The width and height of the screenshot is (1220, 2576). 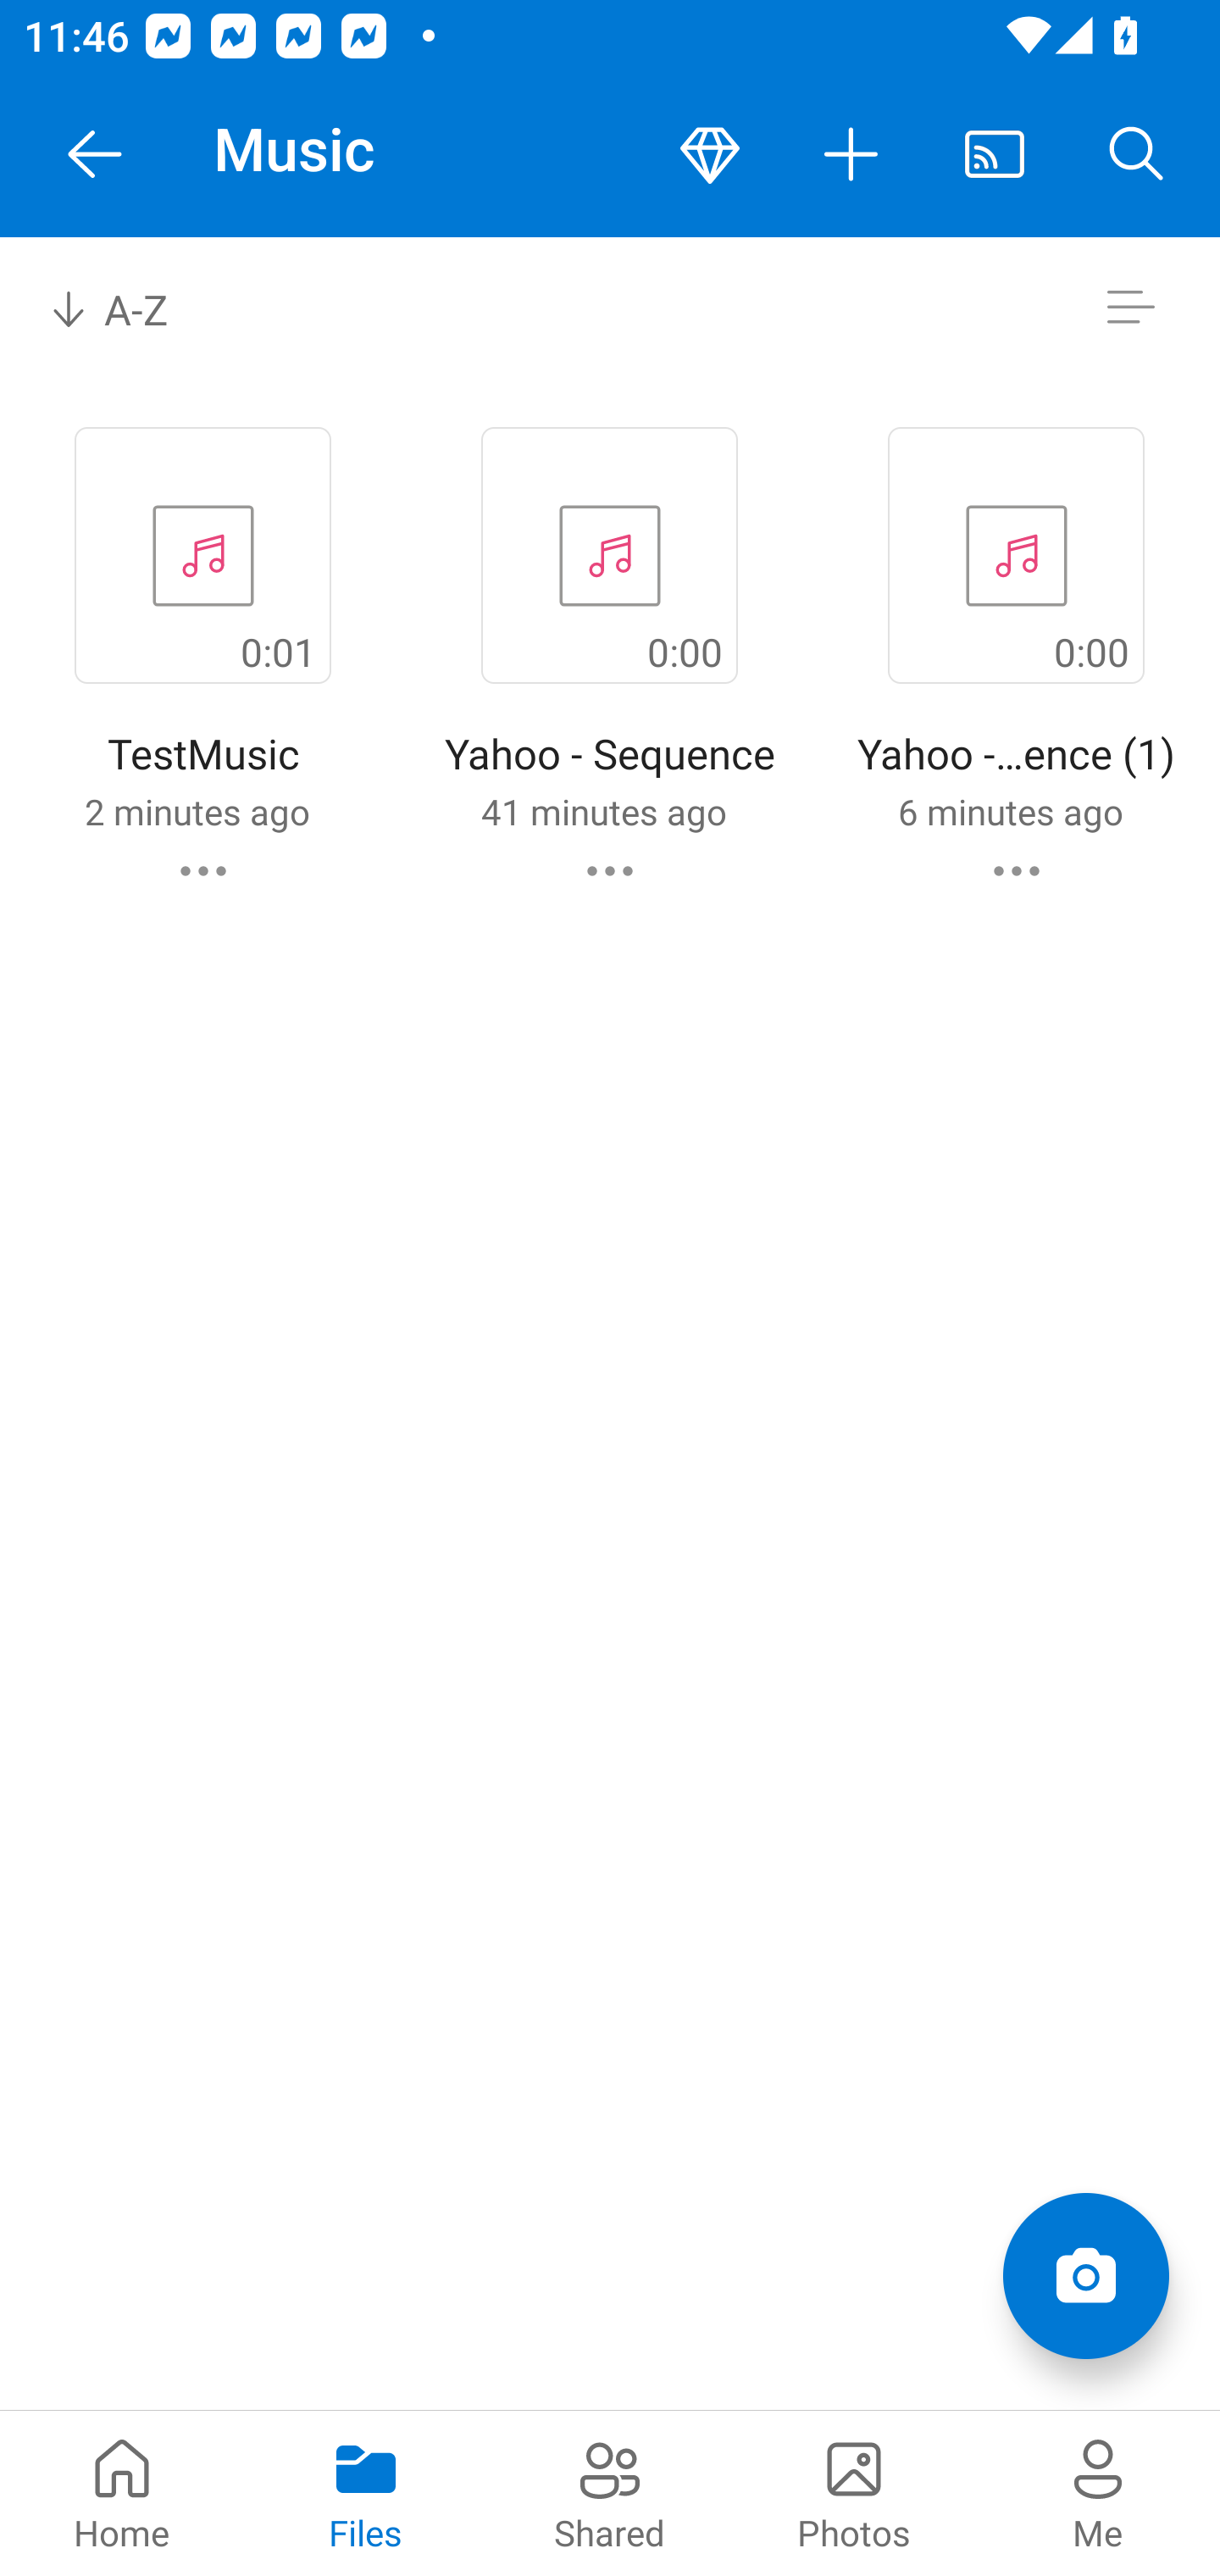 What do you see at coordinates (610, 870) in the screenshot?
I see `Yahoo - Sequence commands` at bounding box center [610, 870].